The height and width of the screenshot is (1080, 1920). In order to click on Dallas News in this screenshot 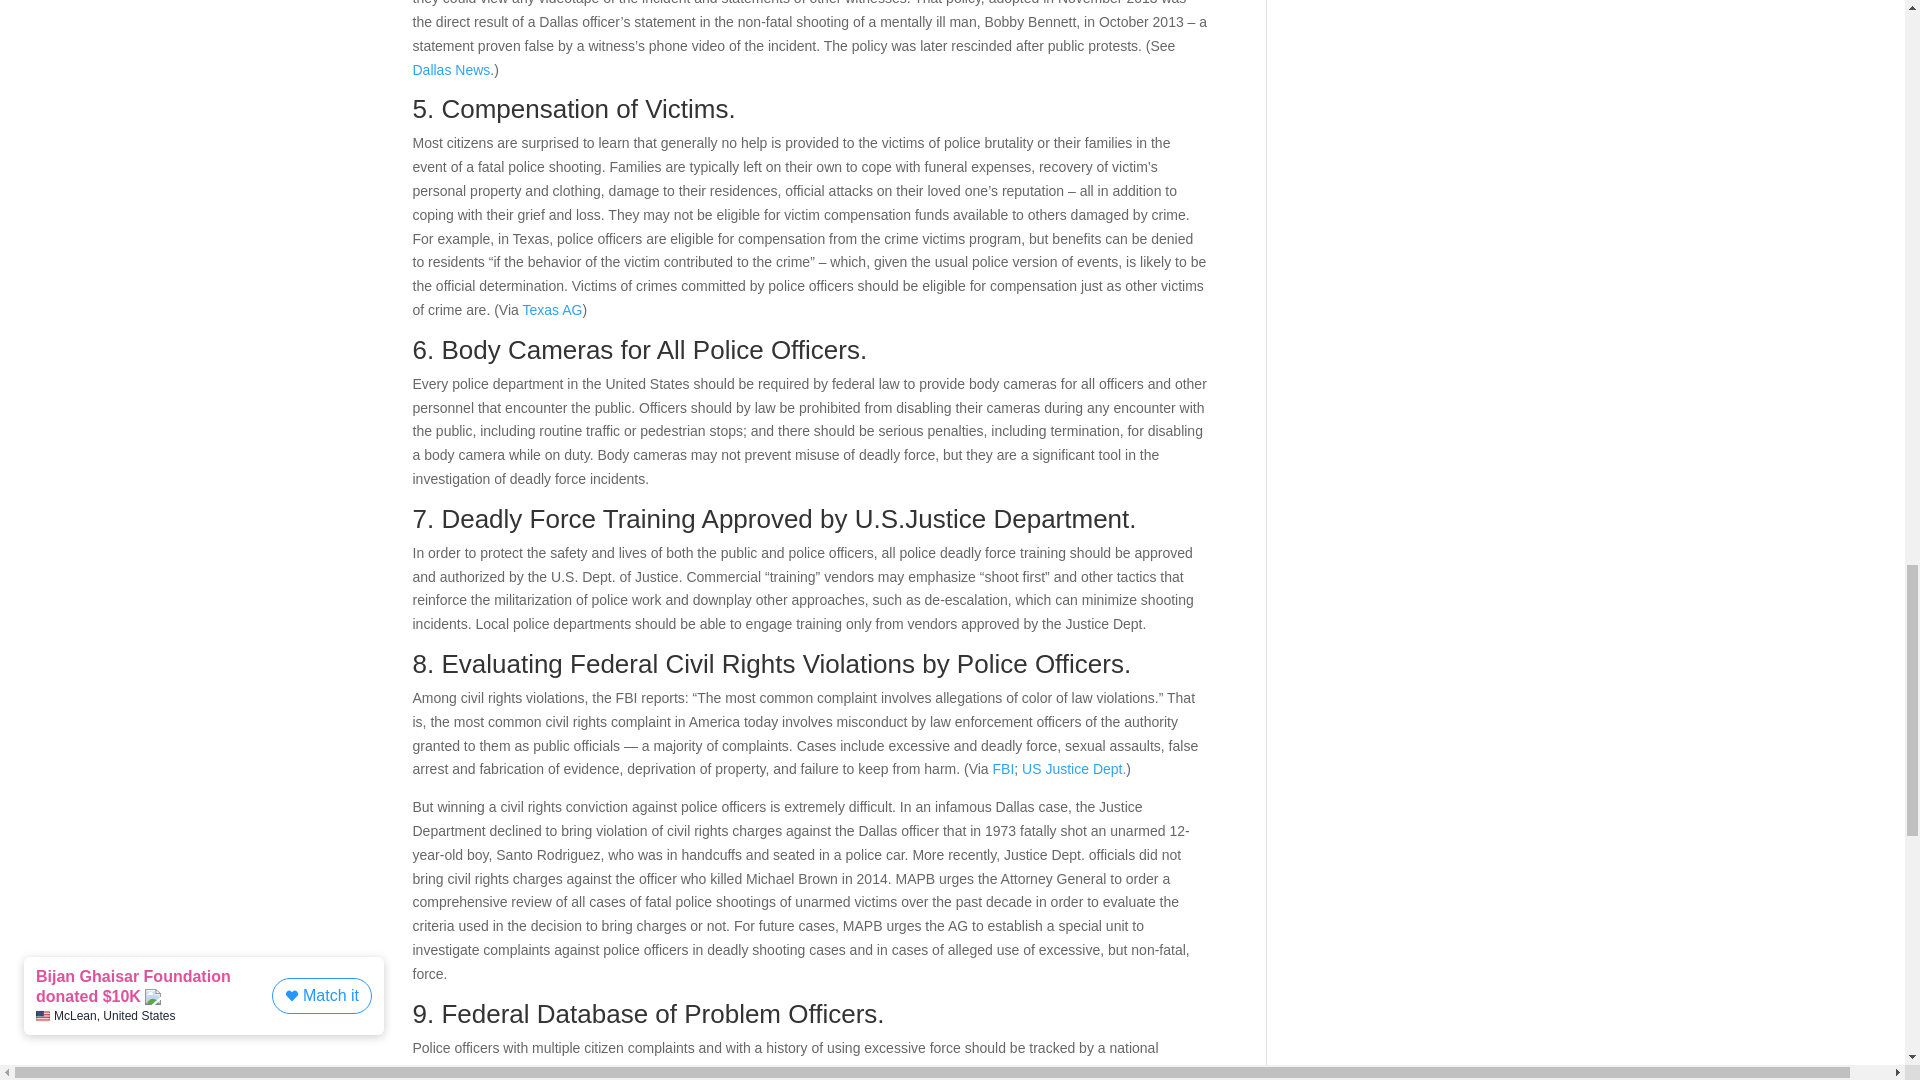, I will do `click(450, 69)`.